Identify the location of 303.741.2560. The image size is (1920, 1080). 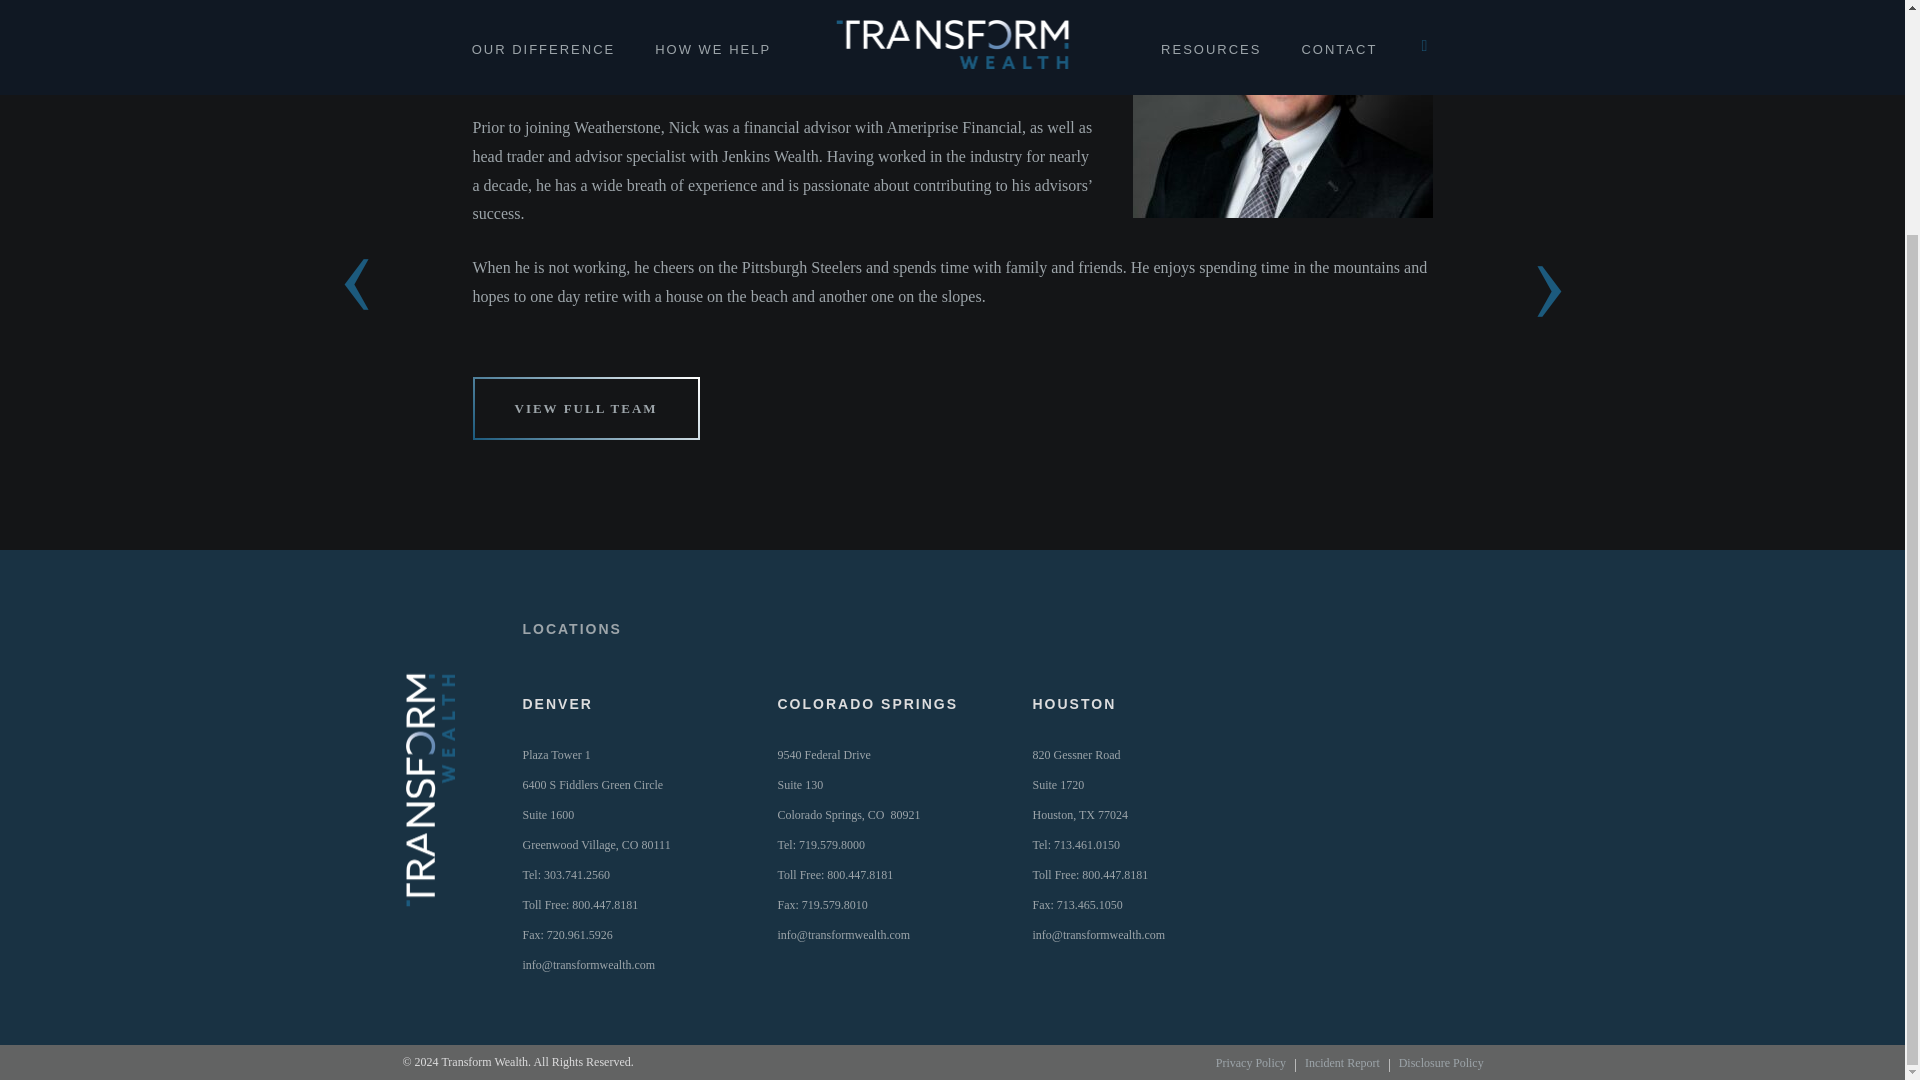
(849, 784).